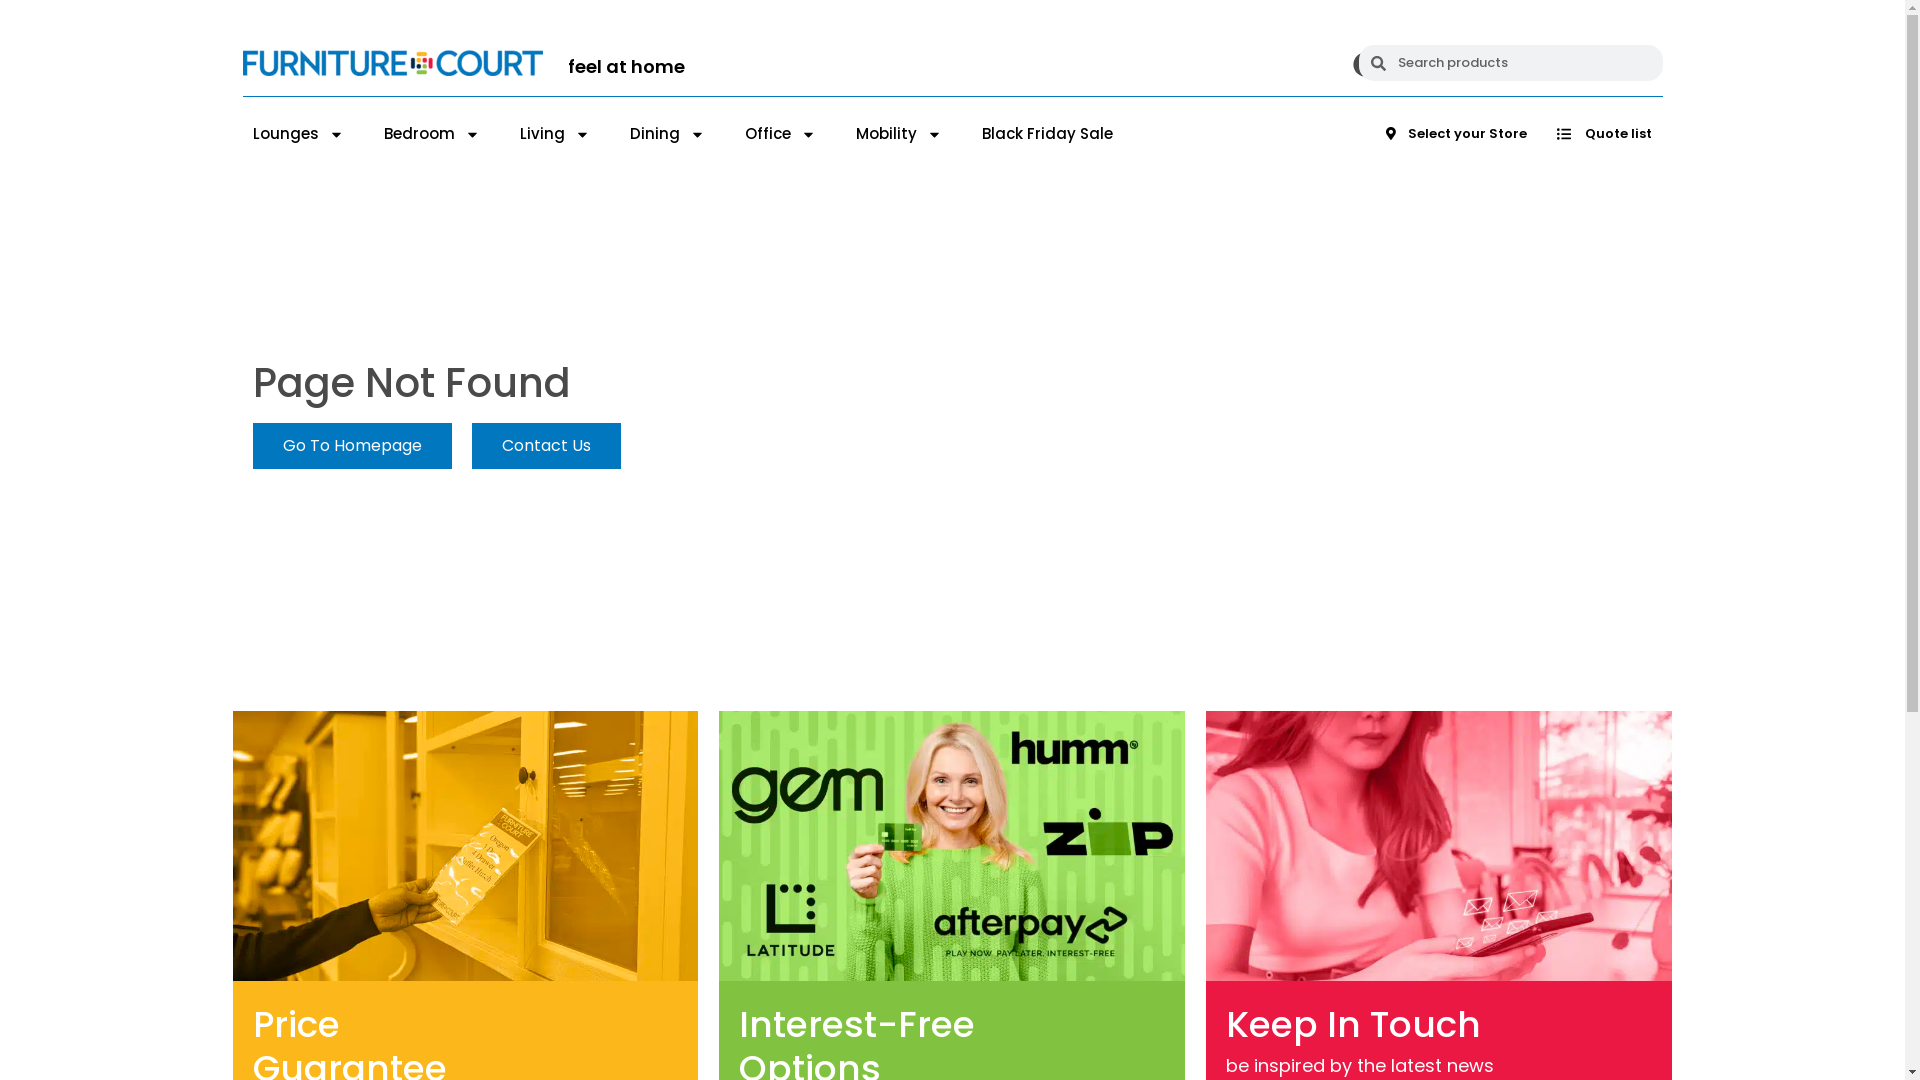  What do you see at coordinates (1456, 134) in the screenshot?
I see `Select your Store` at bounding box center [1456, 134].